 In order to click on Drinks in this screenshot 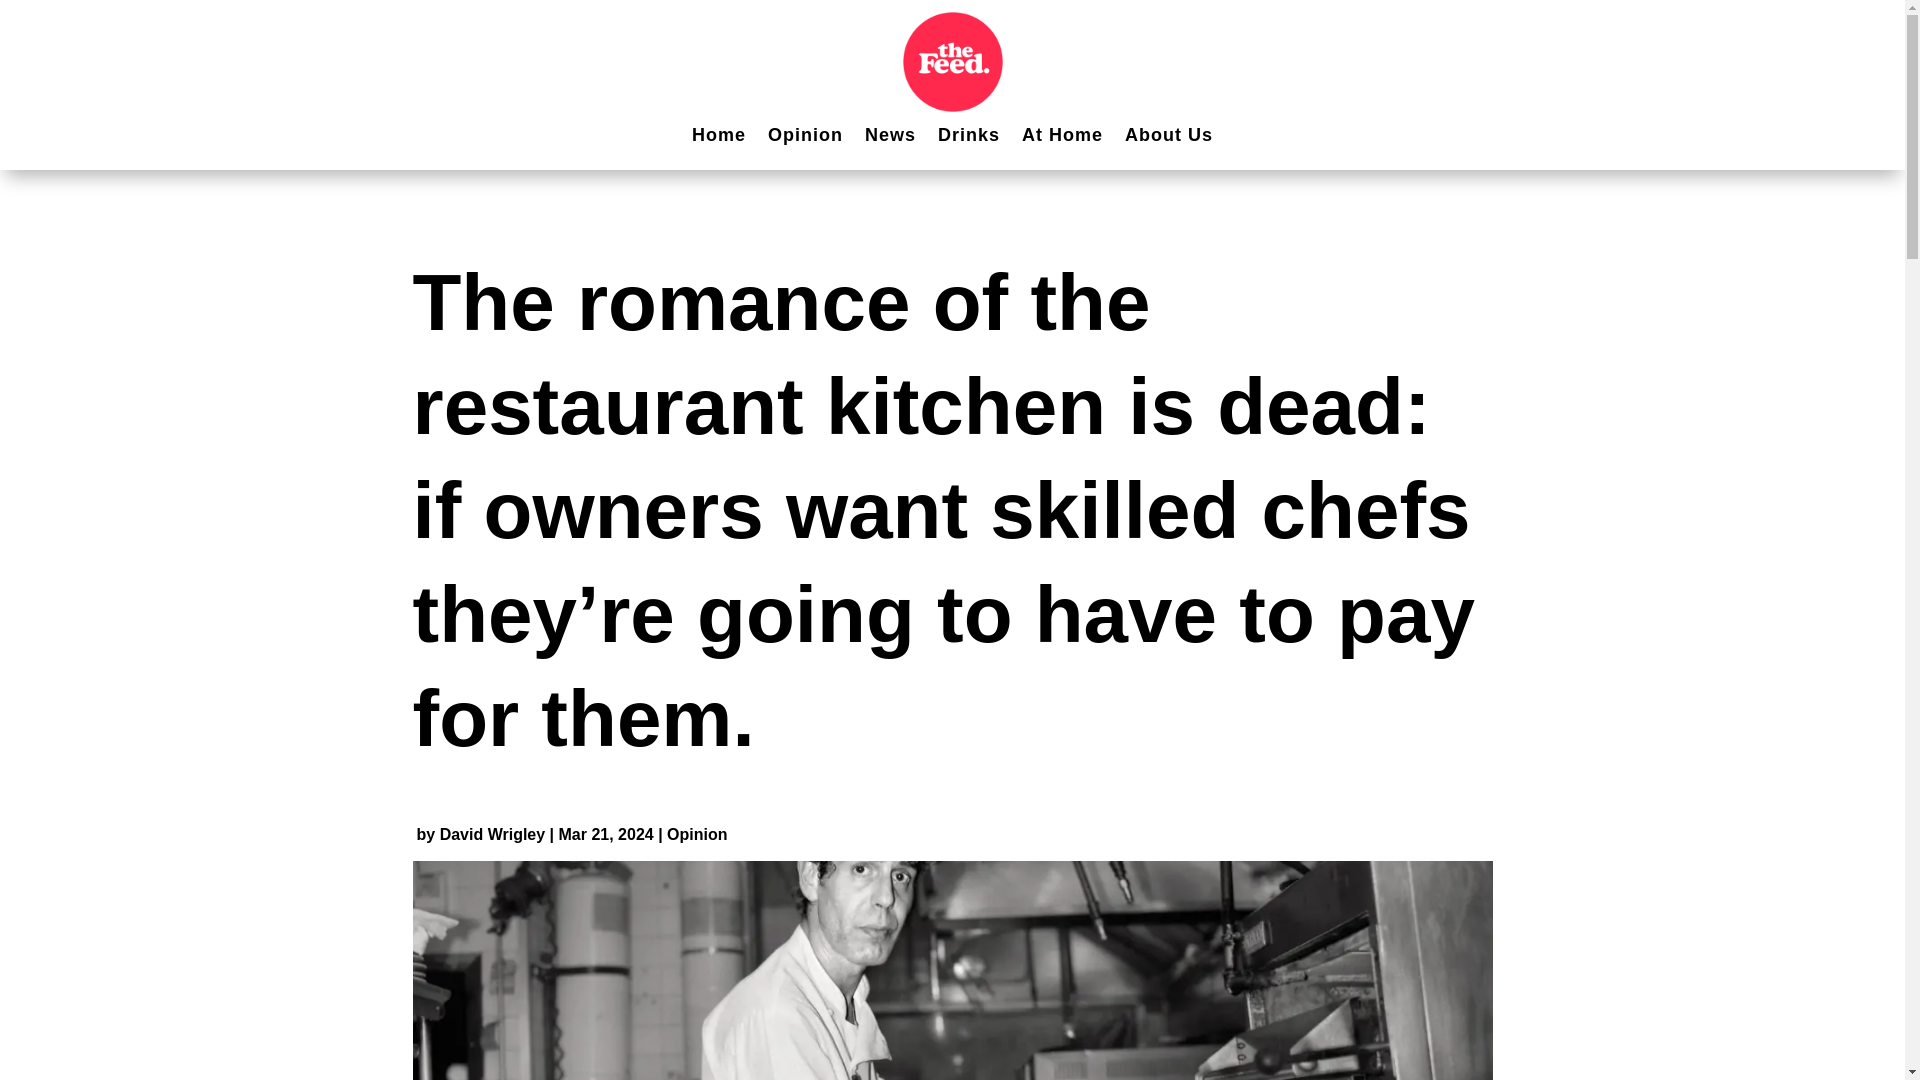, I will do `click(969, 137)`.